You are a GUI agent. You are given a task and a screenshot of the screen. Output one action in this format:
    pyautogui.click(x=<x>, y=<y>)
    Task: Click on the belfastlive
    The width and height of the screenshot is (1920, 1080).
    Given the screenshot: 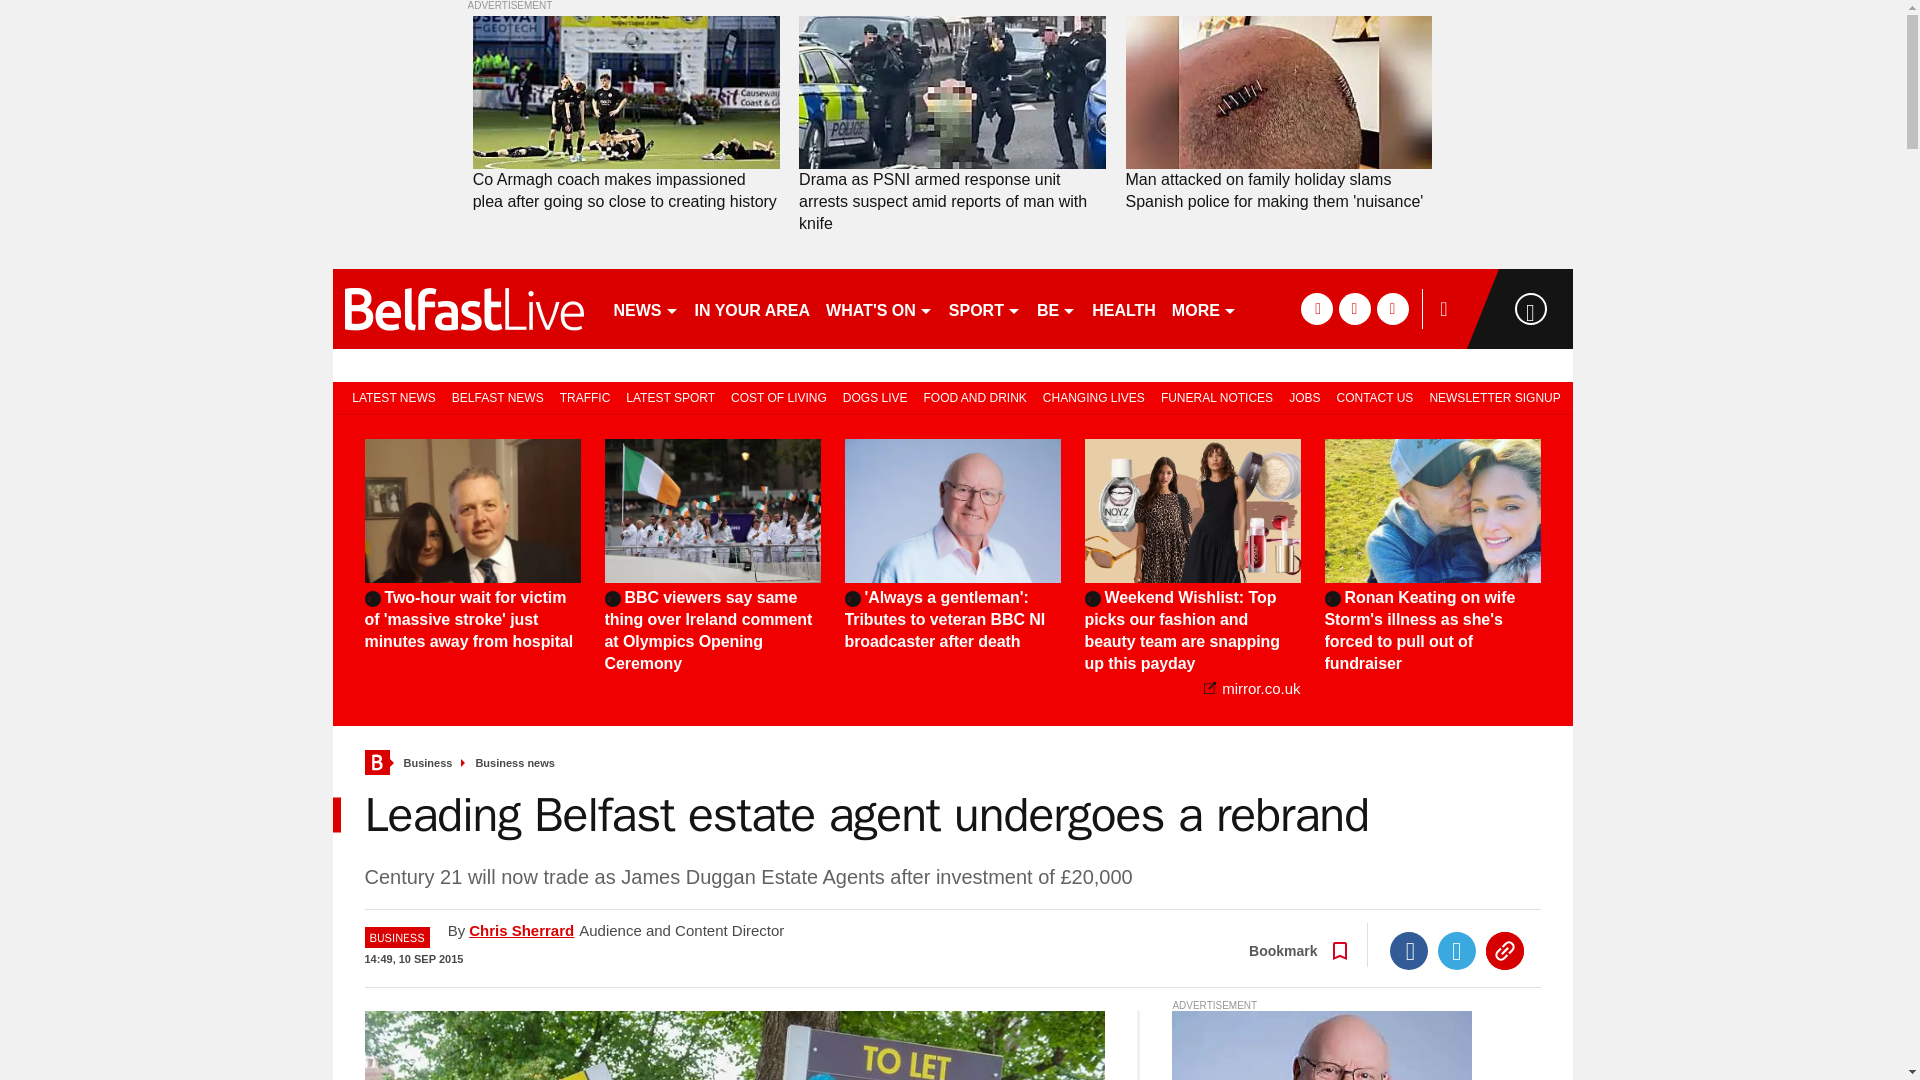 What is the action you would take?
    pyautogui.click(x=464, y=308)
    